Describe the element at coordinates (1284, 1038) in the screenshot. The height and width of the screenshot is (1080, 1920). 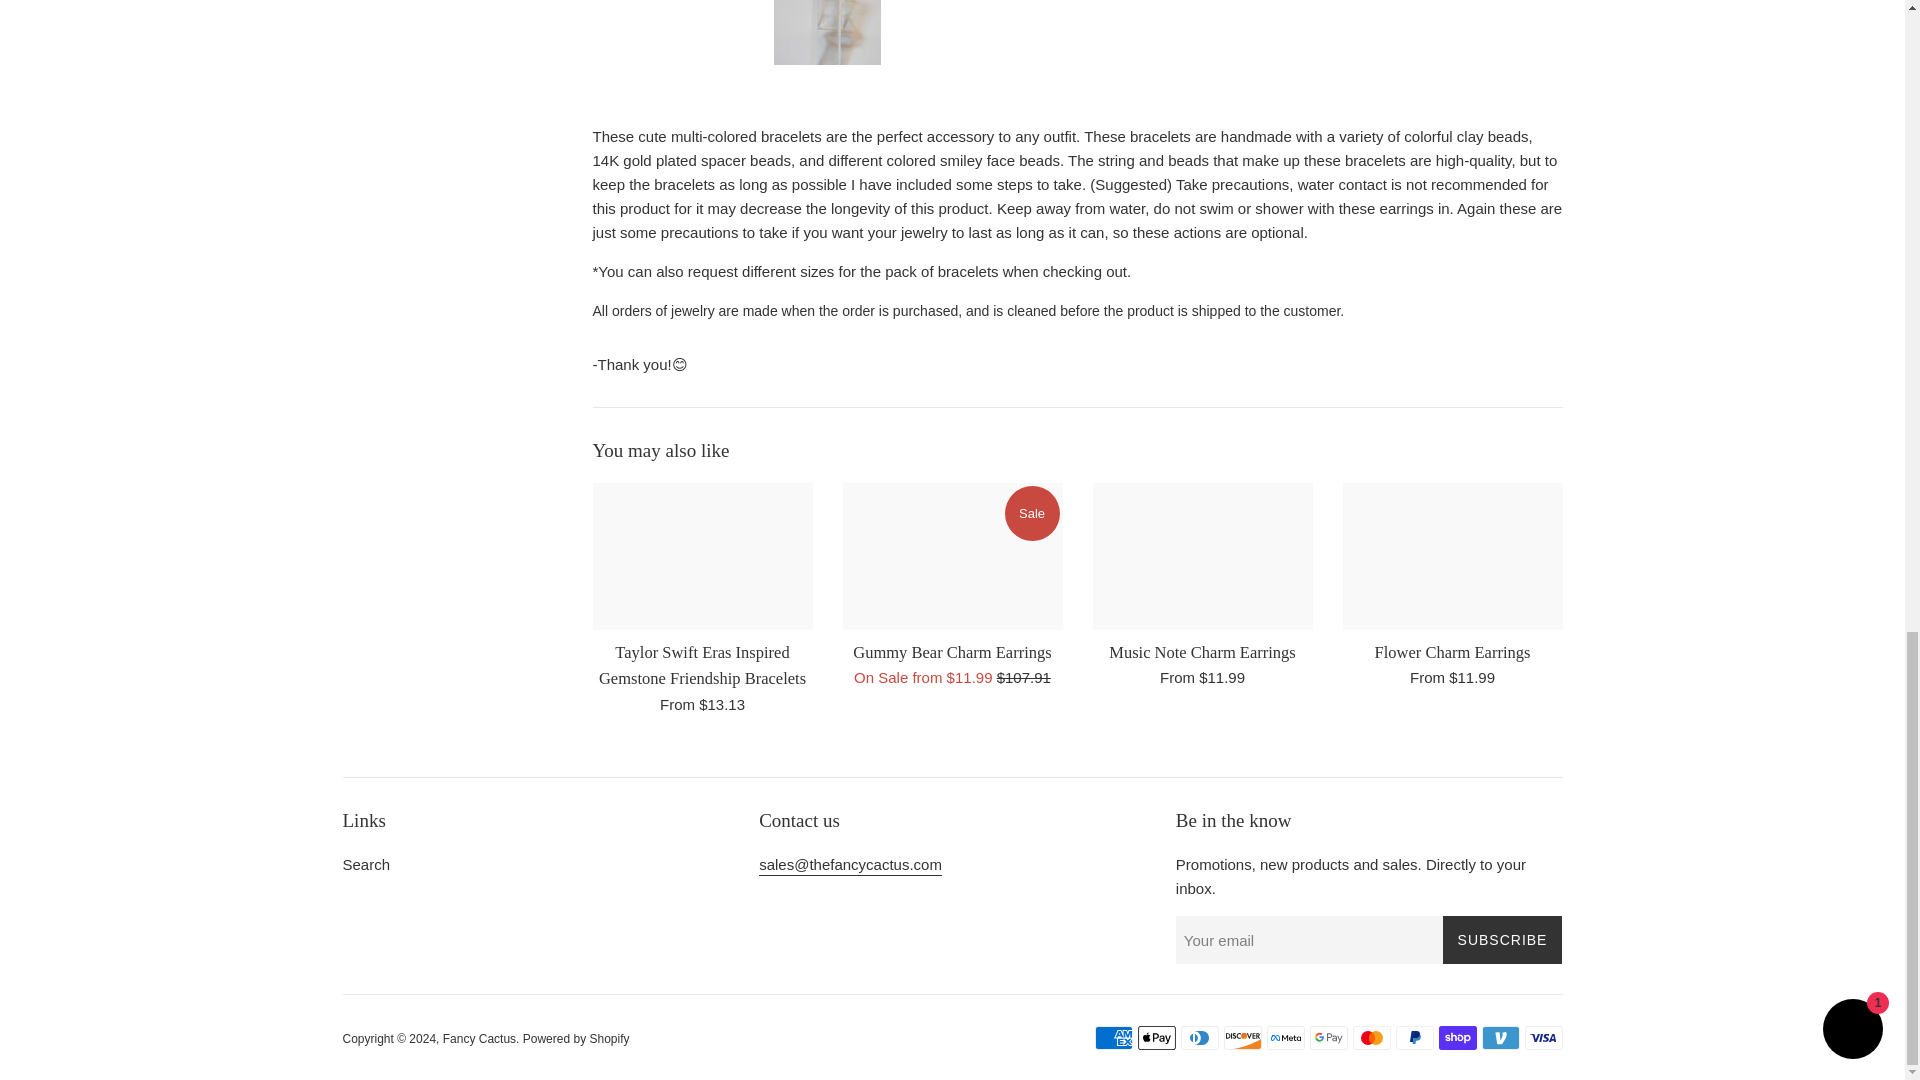
I see `Meta Pay` at that location.